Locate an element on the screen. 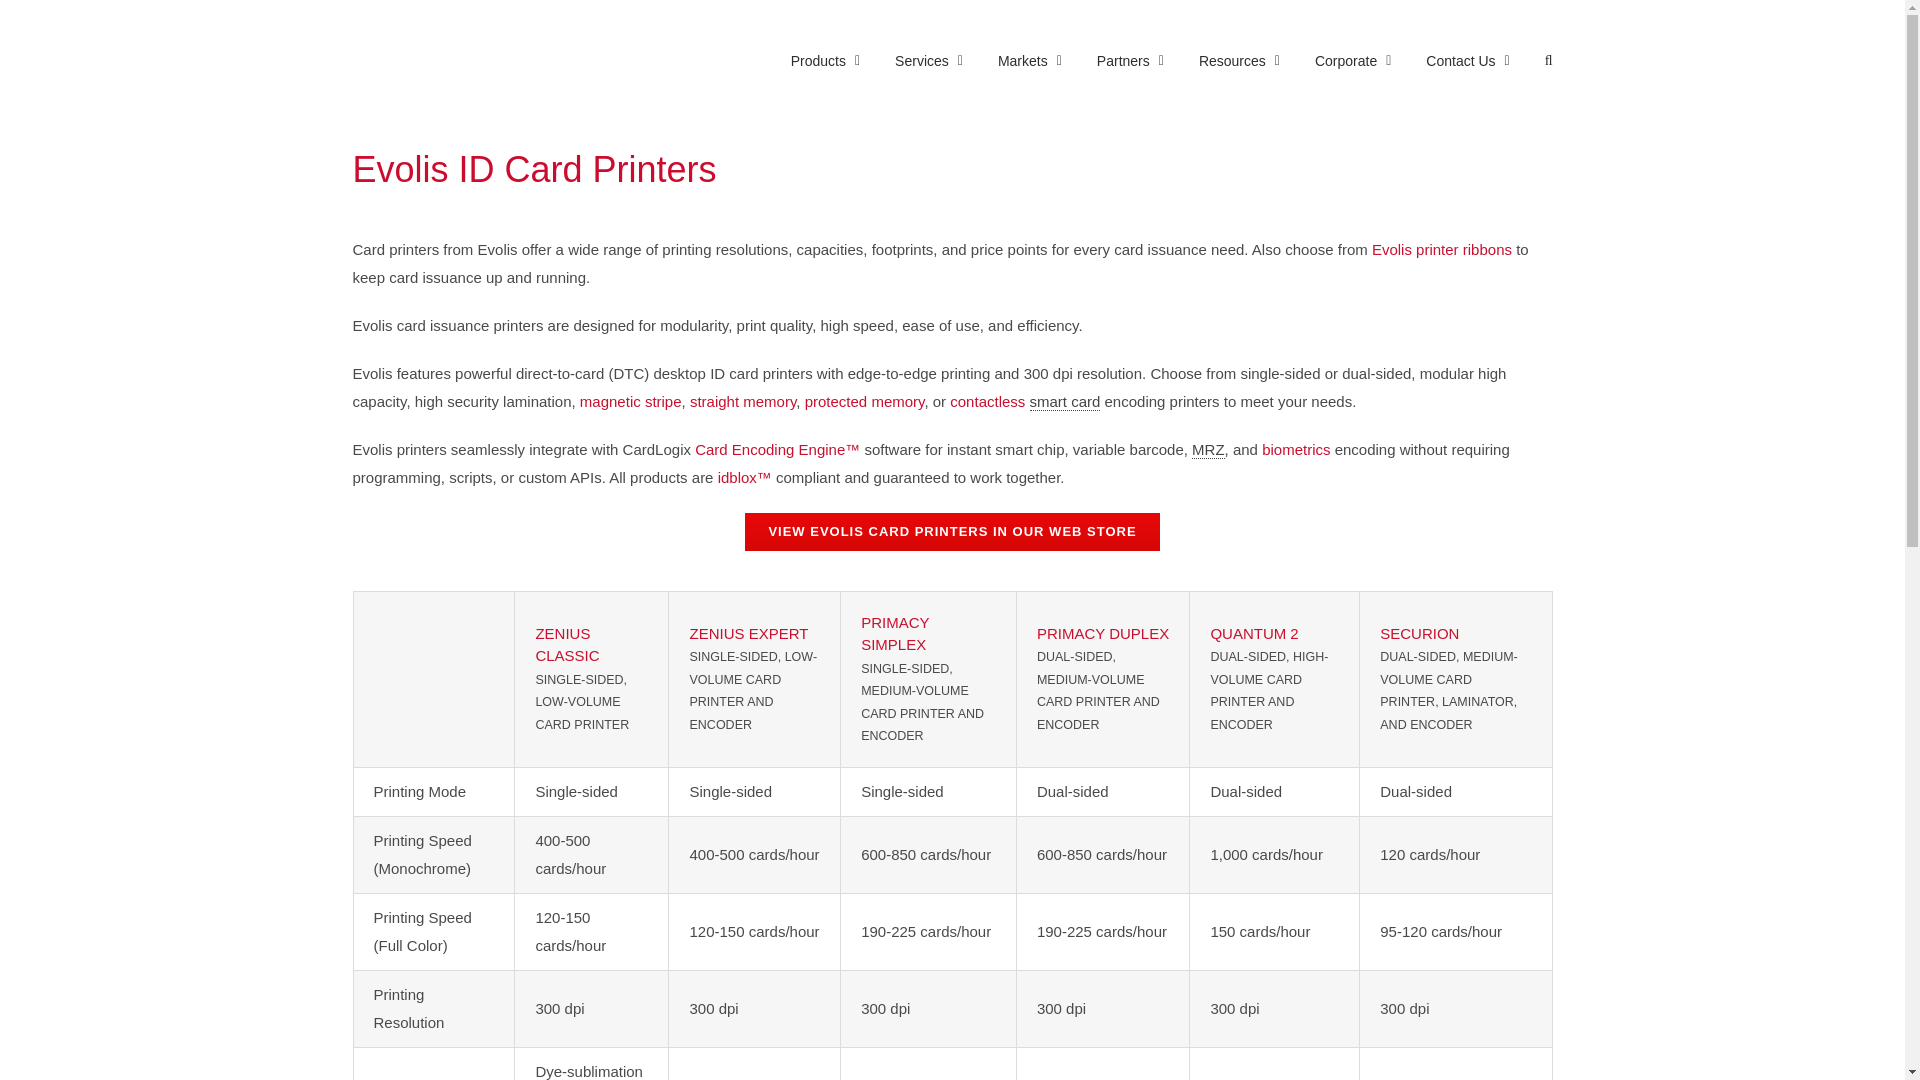 Image resolution: width=1920 pixels, height=1080 pixels. CardLogix Products is located at coordinates (826, 58).